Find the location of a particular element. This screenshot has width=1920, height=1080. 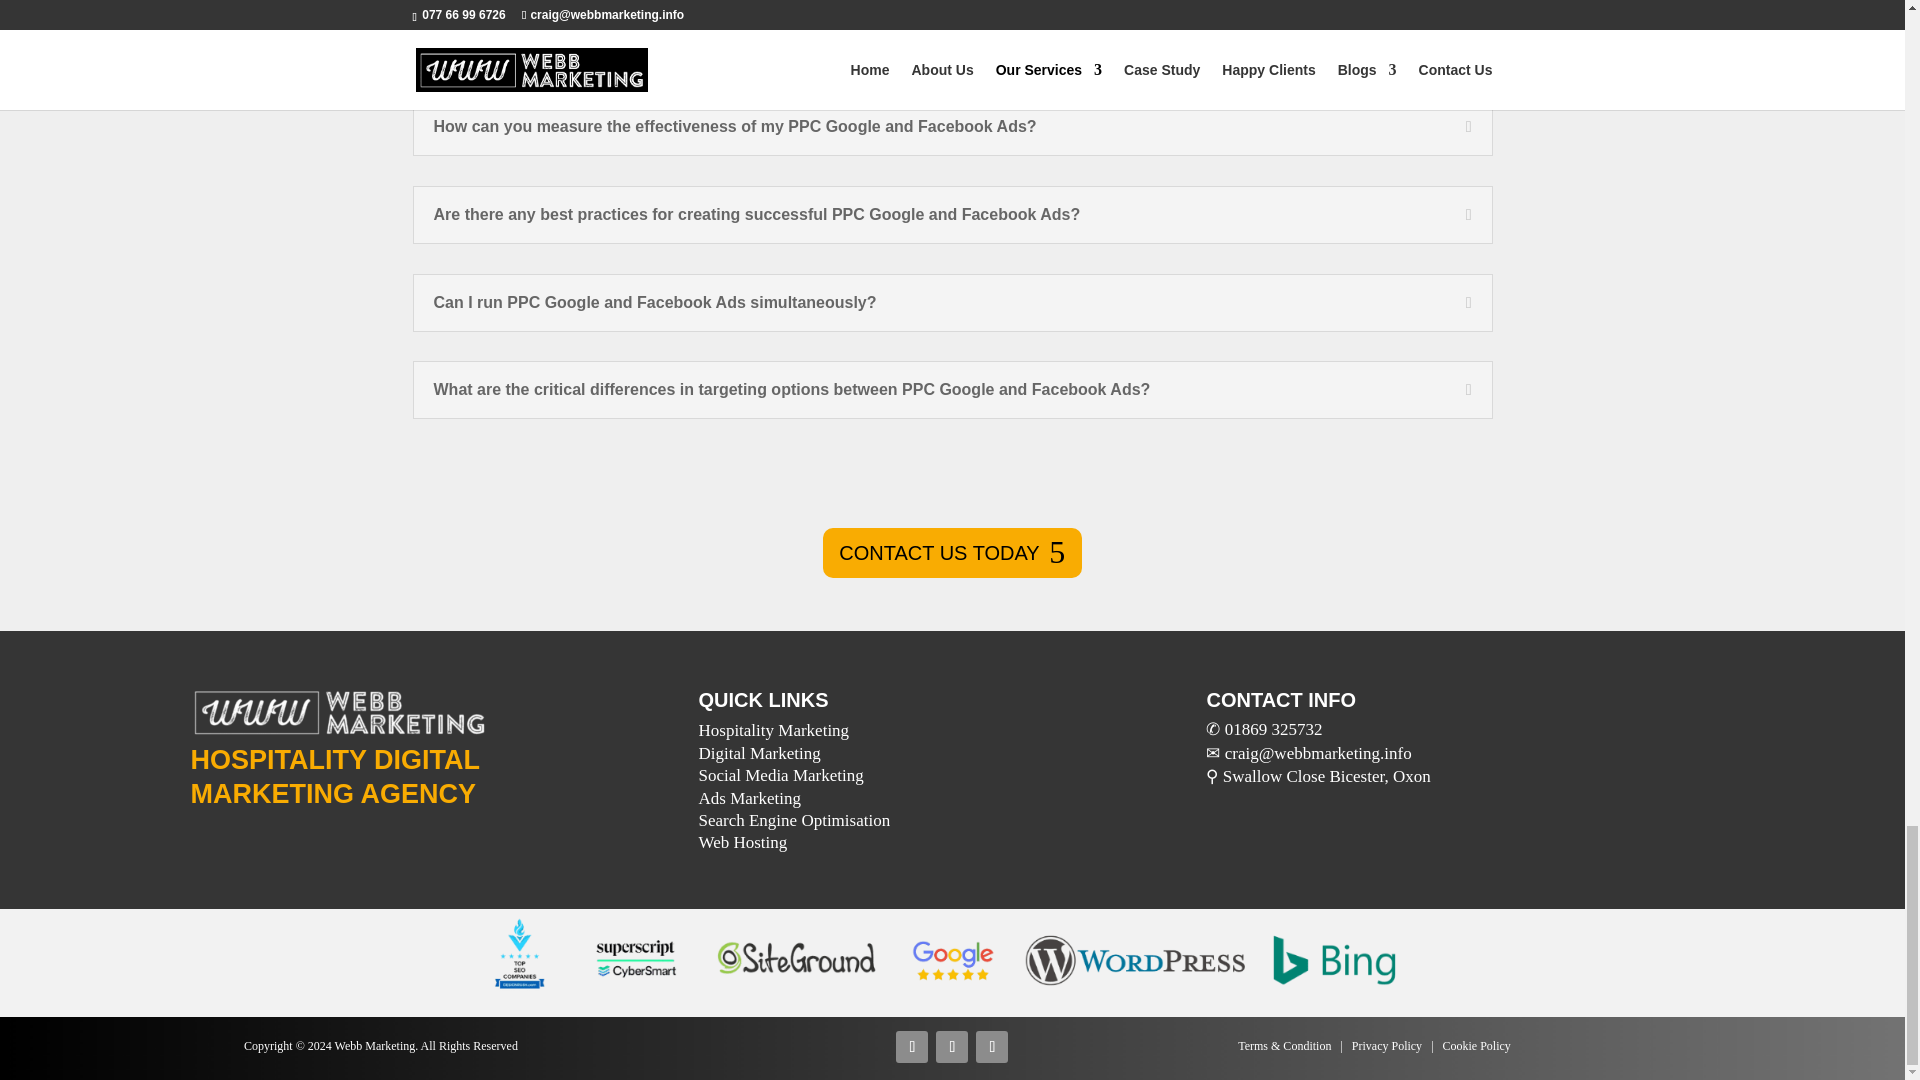

site reviews is located at coordinates (952, 962).